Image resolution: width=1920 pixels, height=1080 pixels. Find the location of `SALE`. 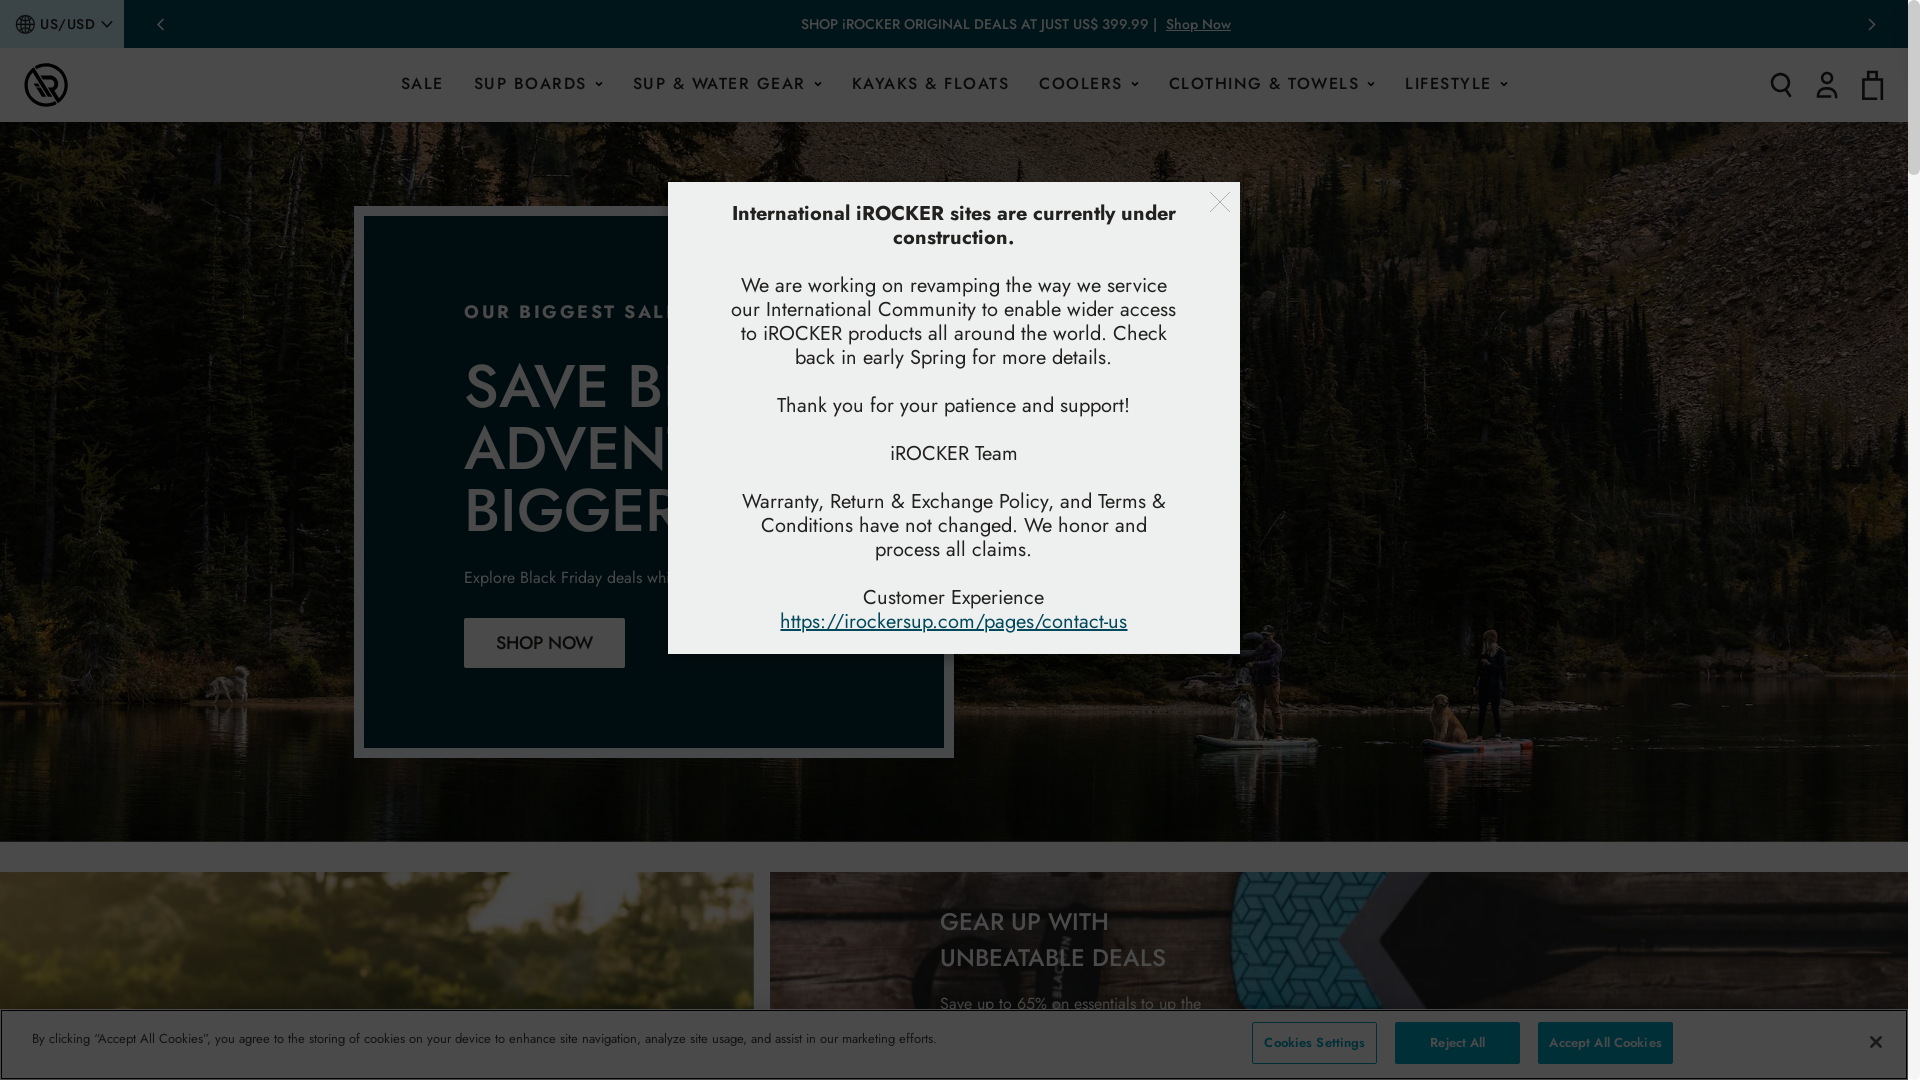

SALE is located at coordinates (422, 85).